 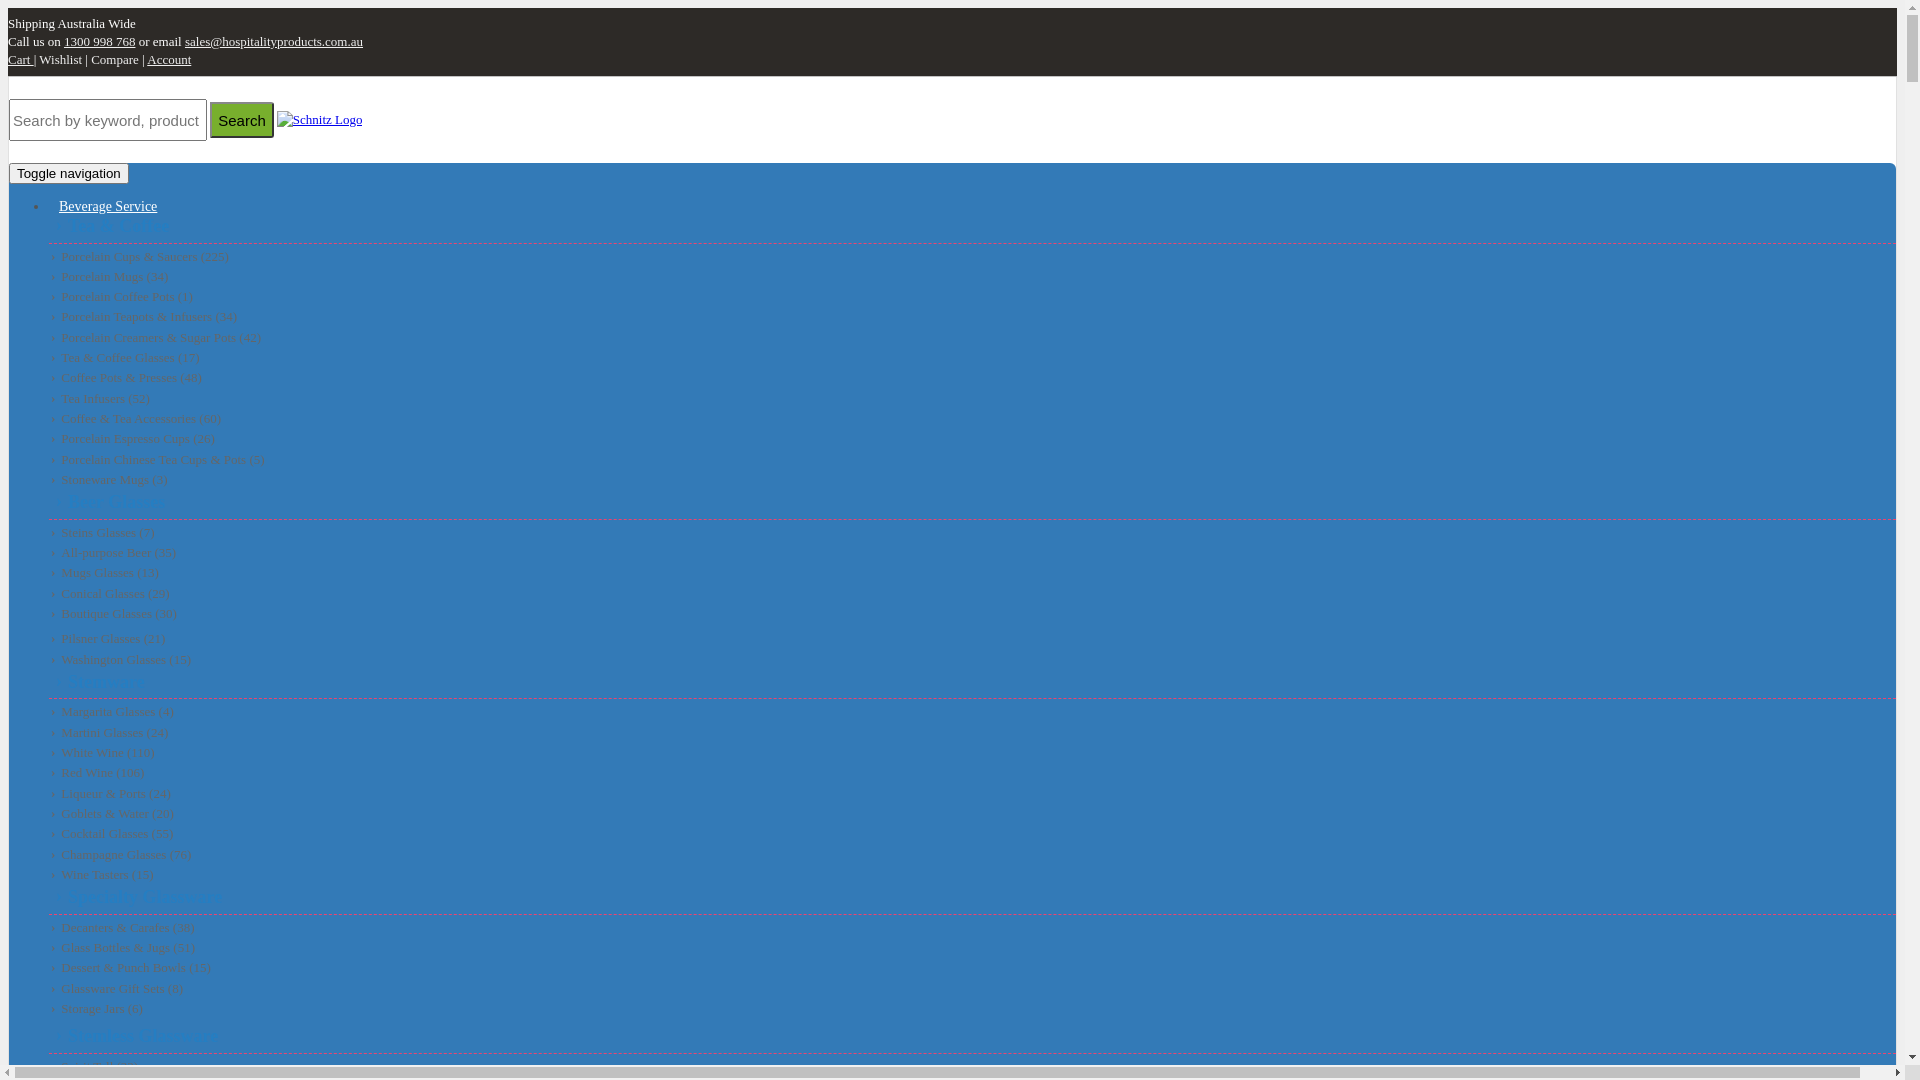 What do you see at coordinates (972, 257) in the screenshot?
I see `Porcelain Cups & Saucers (225)` at bounding box center [972, 257].